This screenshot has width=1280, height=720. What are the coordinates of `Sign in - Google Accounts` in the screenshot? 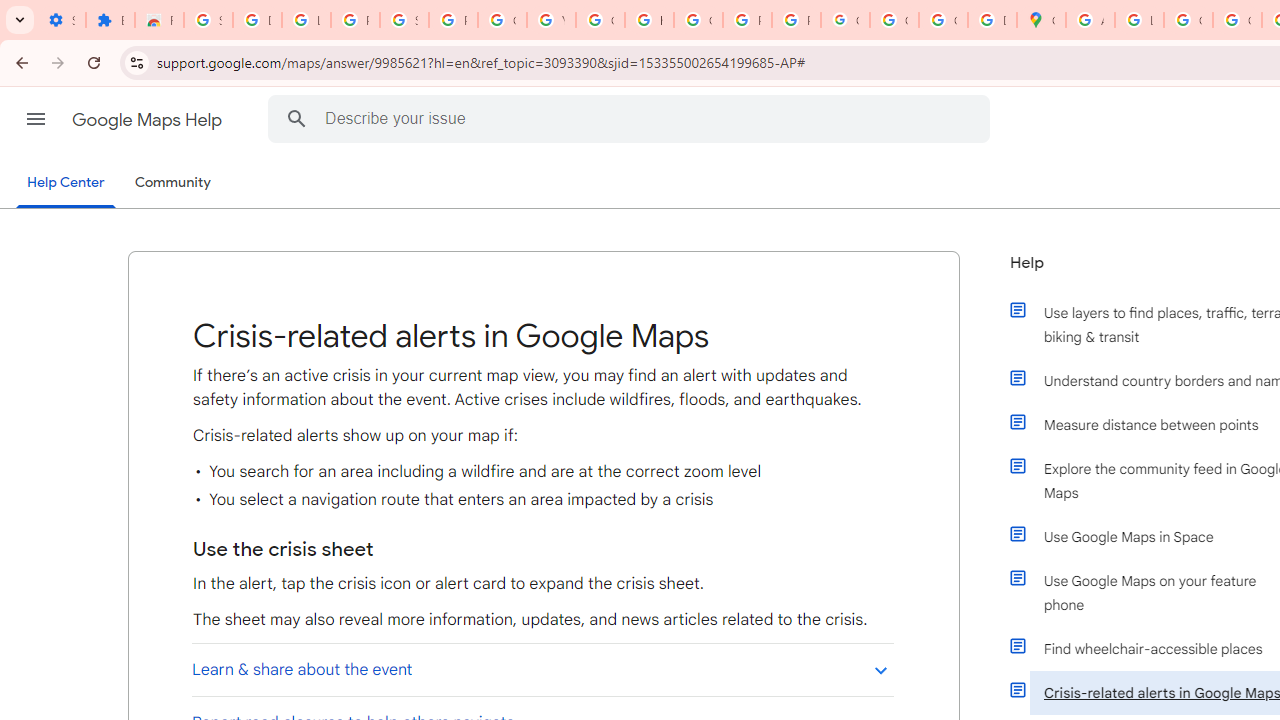 It's located at (208, 20).